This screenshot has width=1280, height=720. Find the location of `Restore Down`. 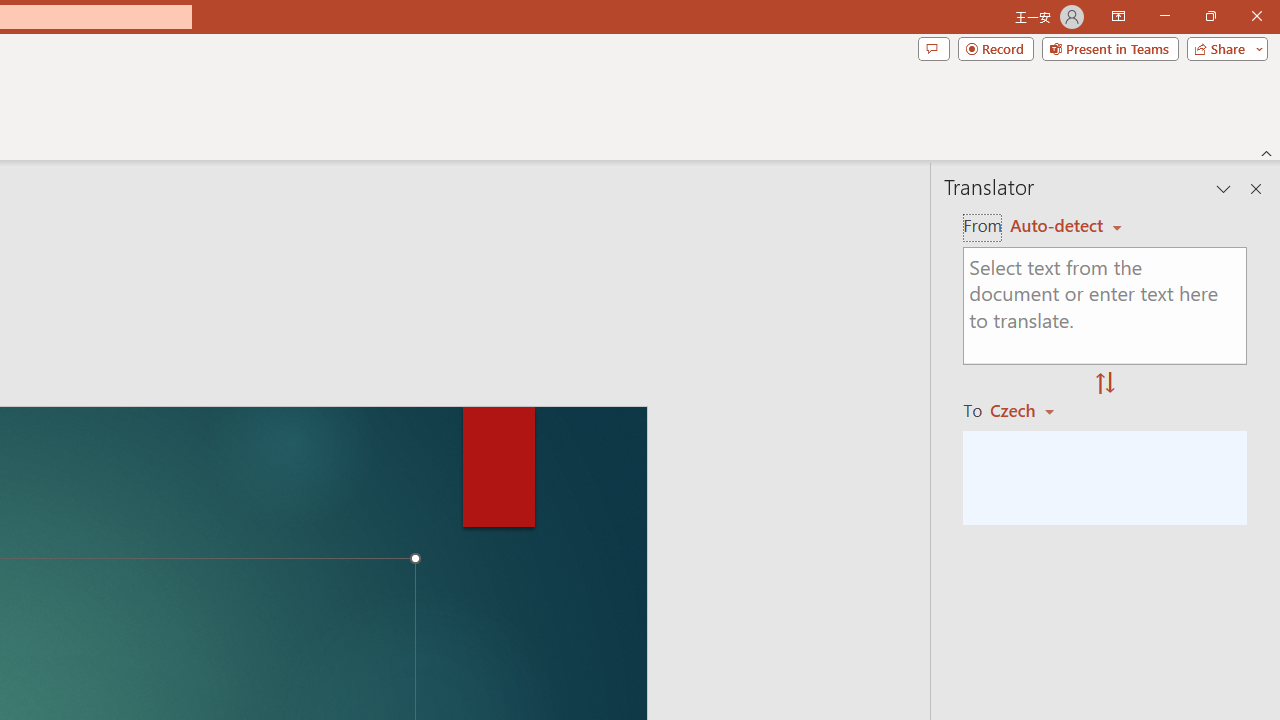

Restore Down is located at coordinates (1210, 16).